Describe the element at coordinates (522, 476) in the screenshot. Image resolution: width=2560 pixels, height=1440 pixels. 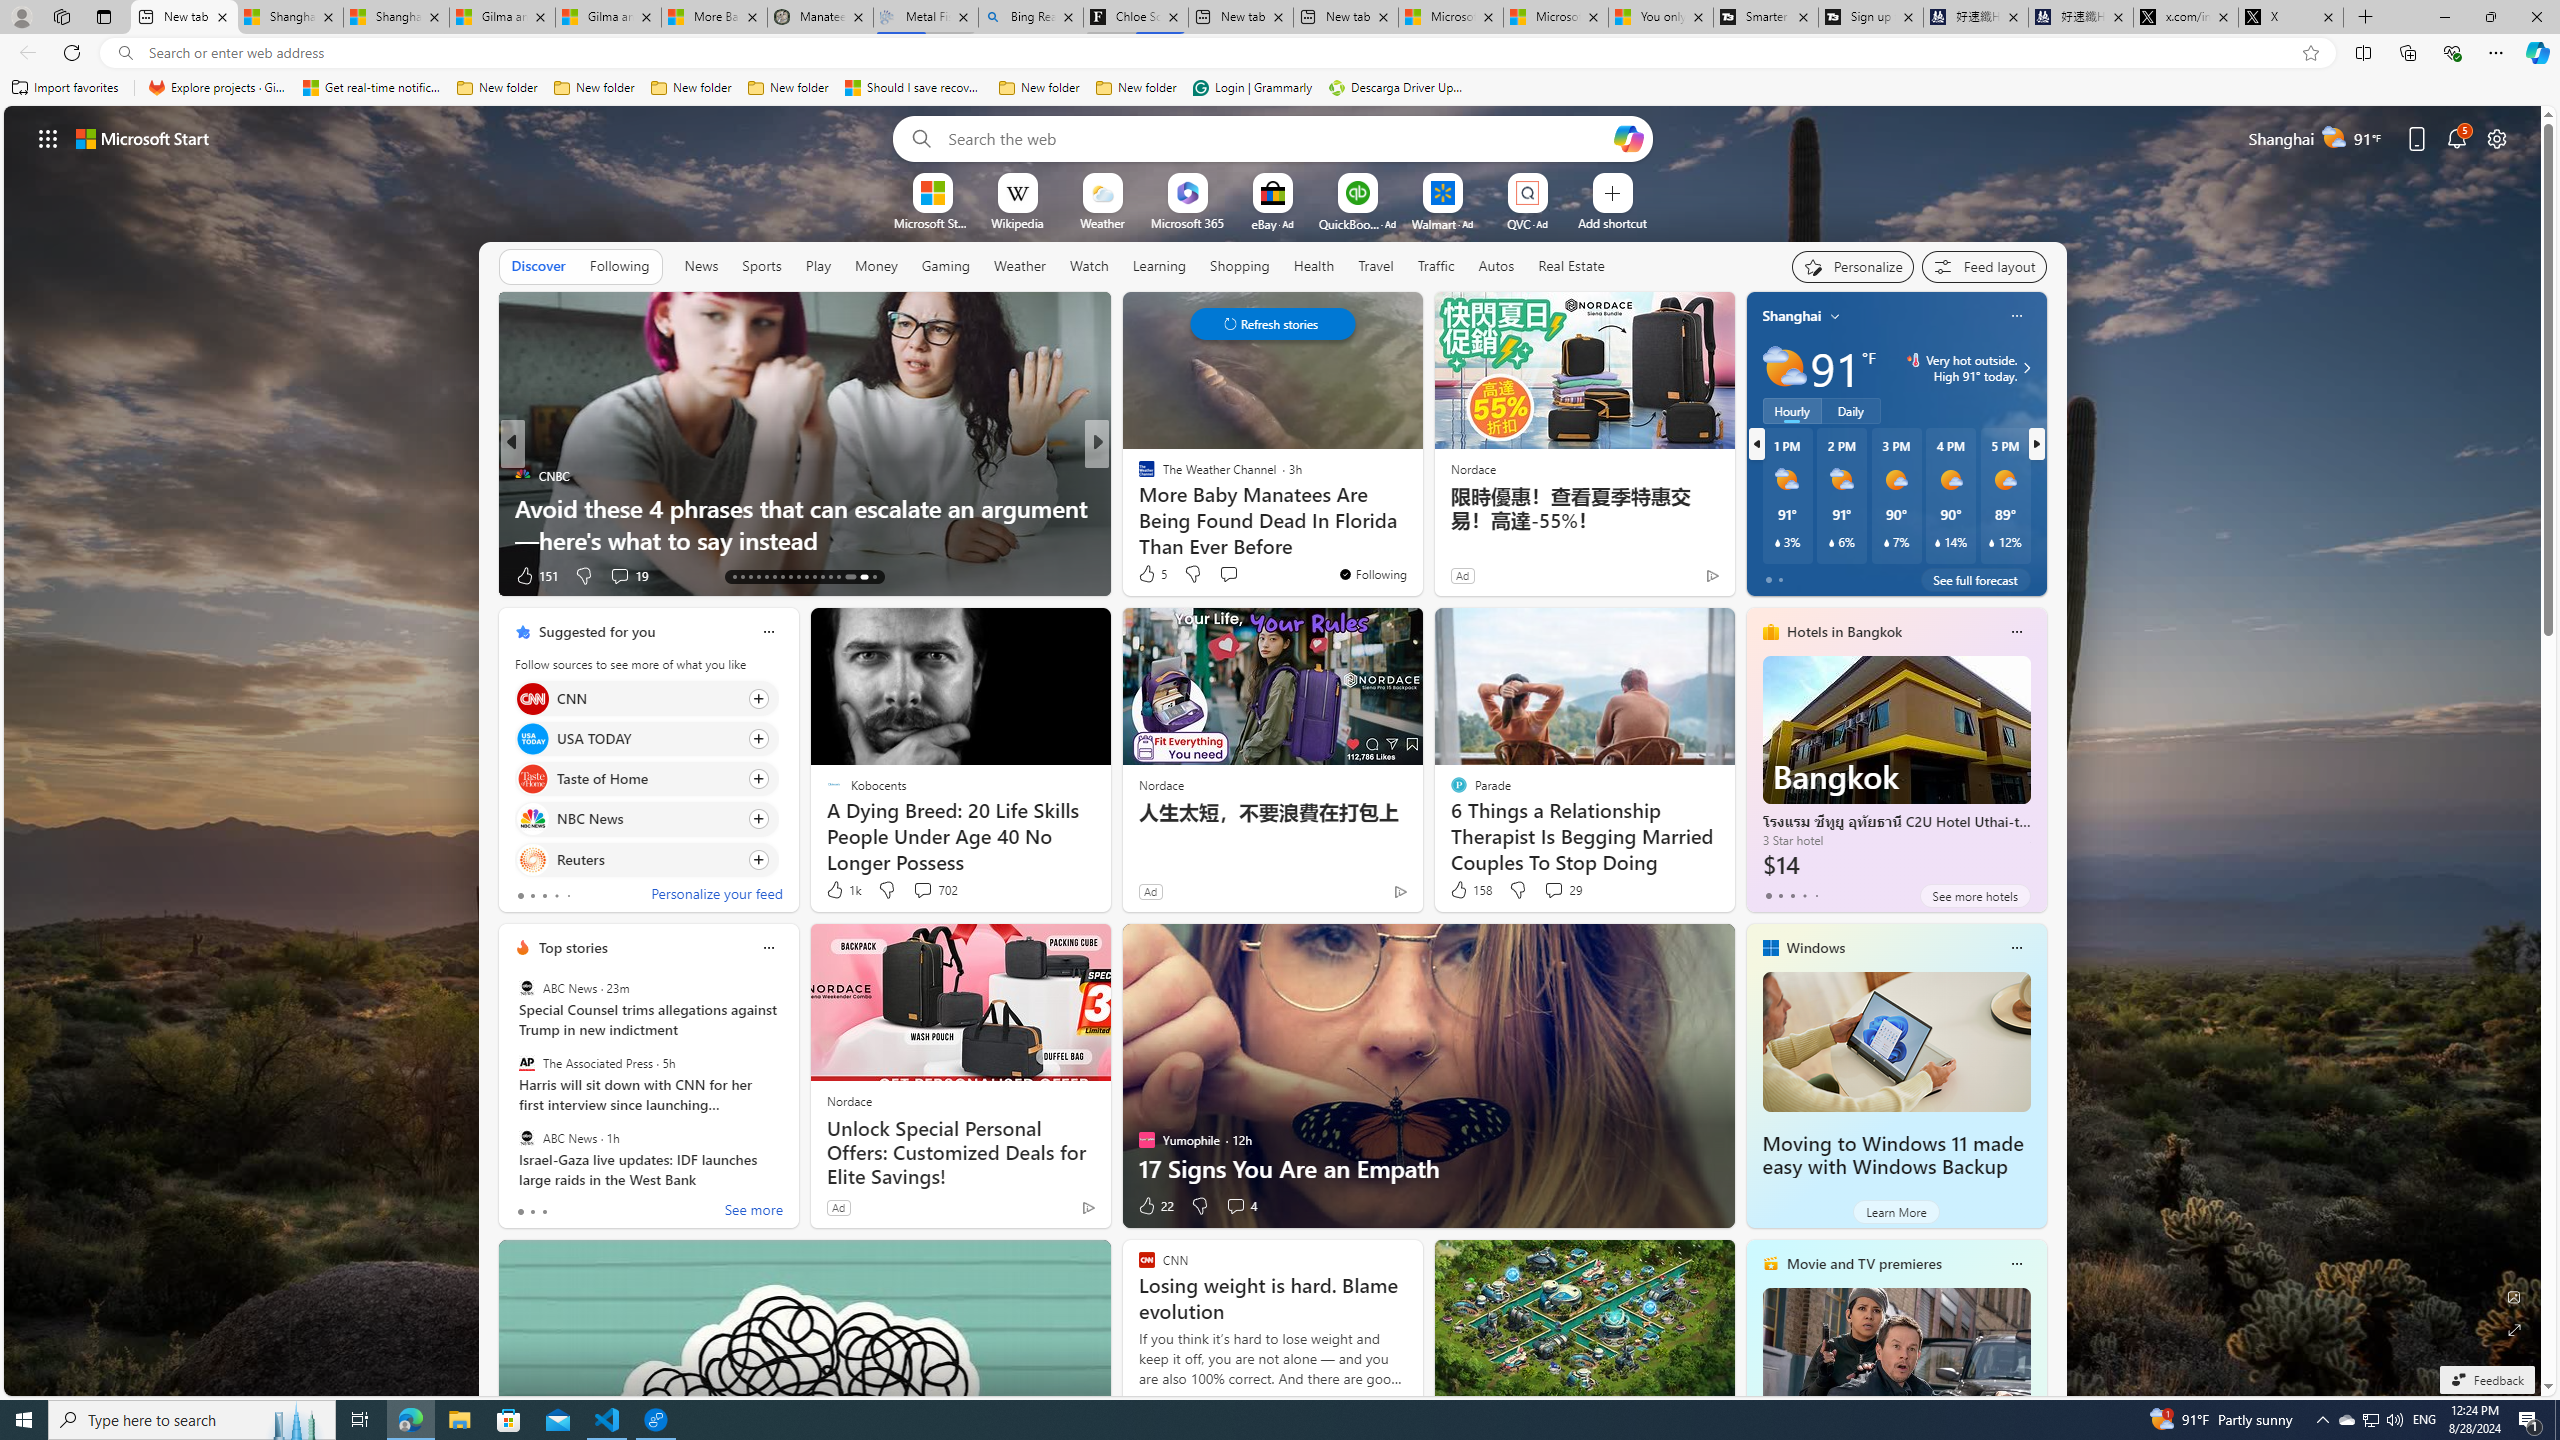
I see `CNBC` at that location.